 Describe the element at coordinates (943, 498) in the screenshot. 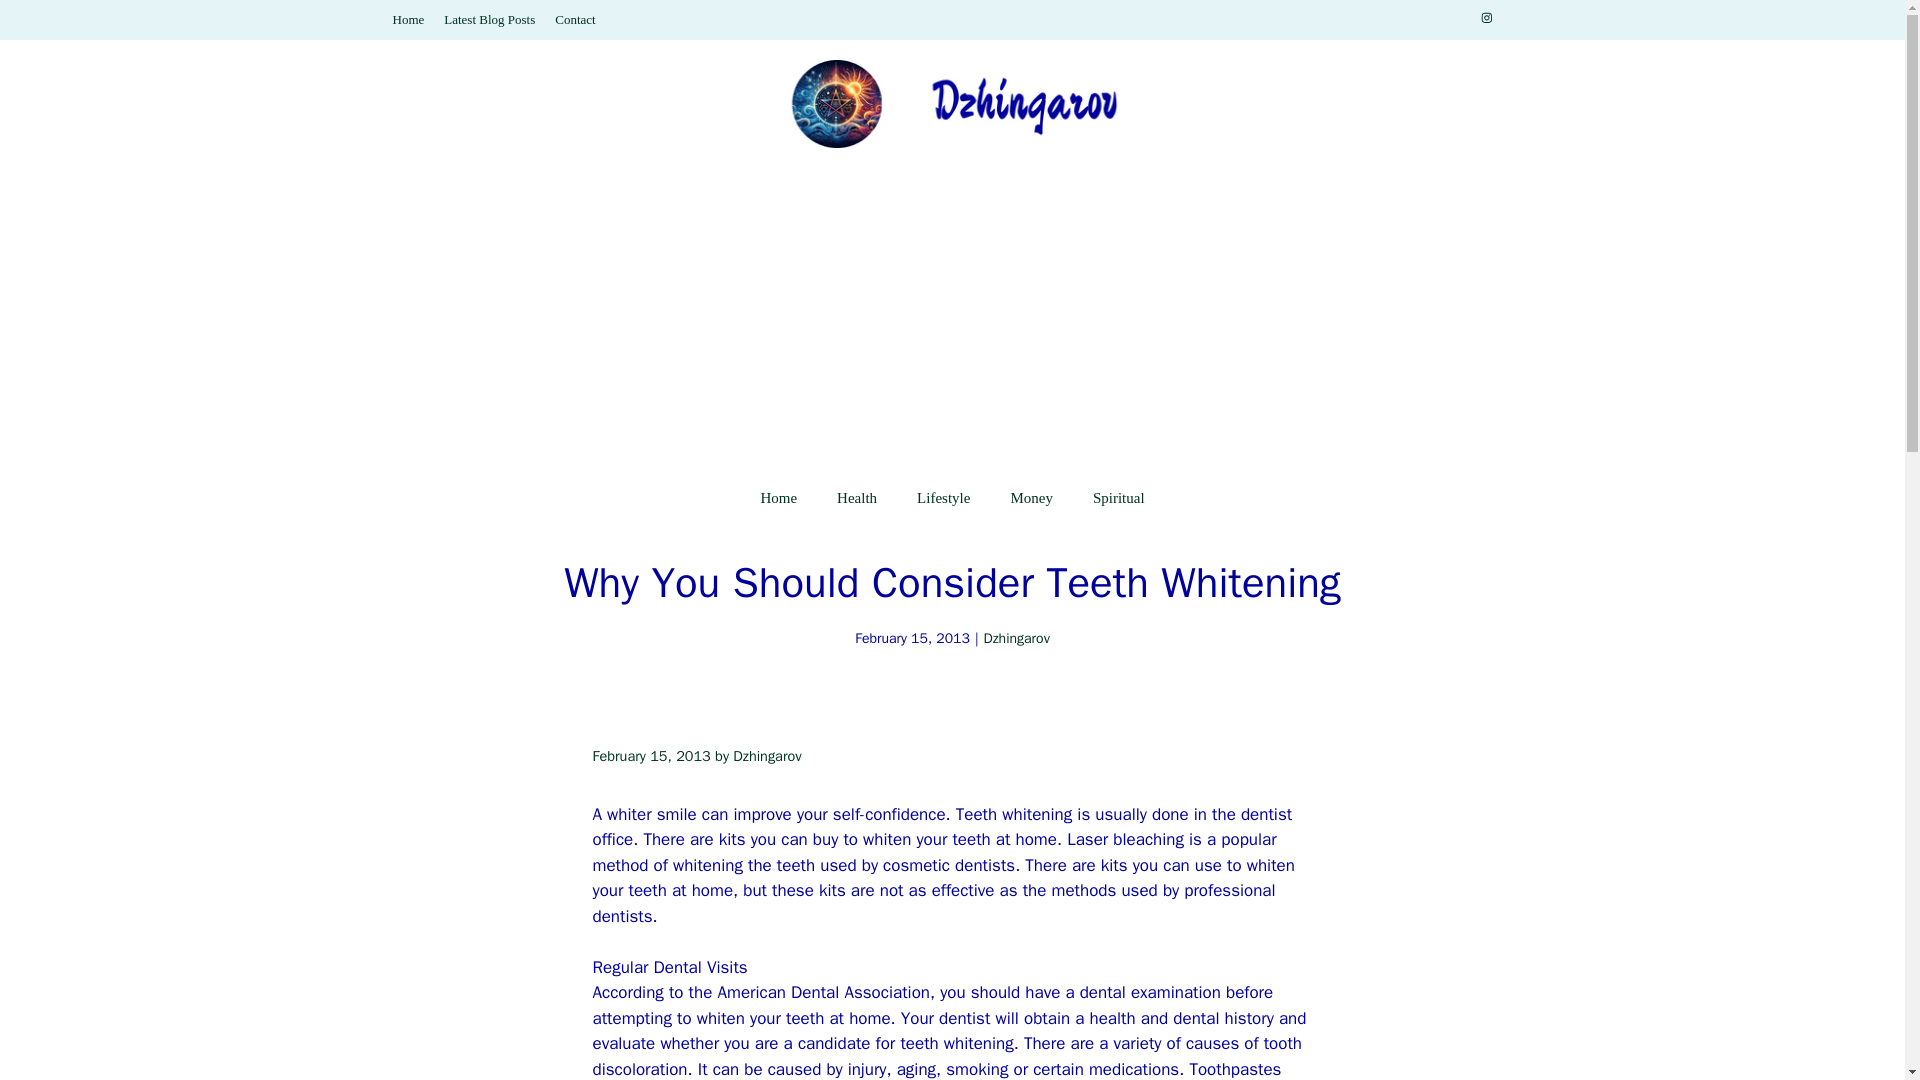

I see `Lifestyle` at that location.